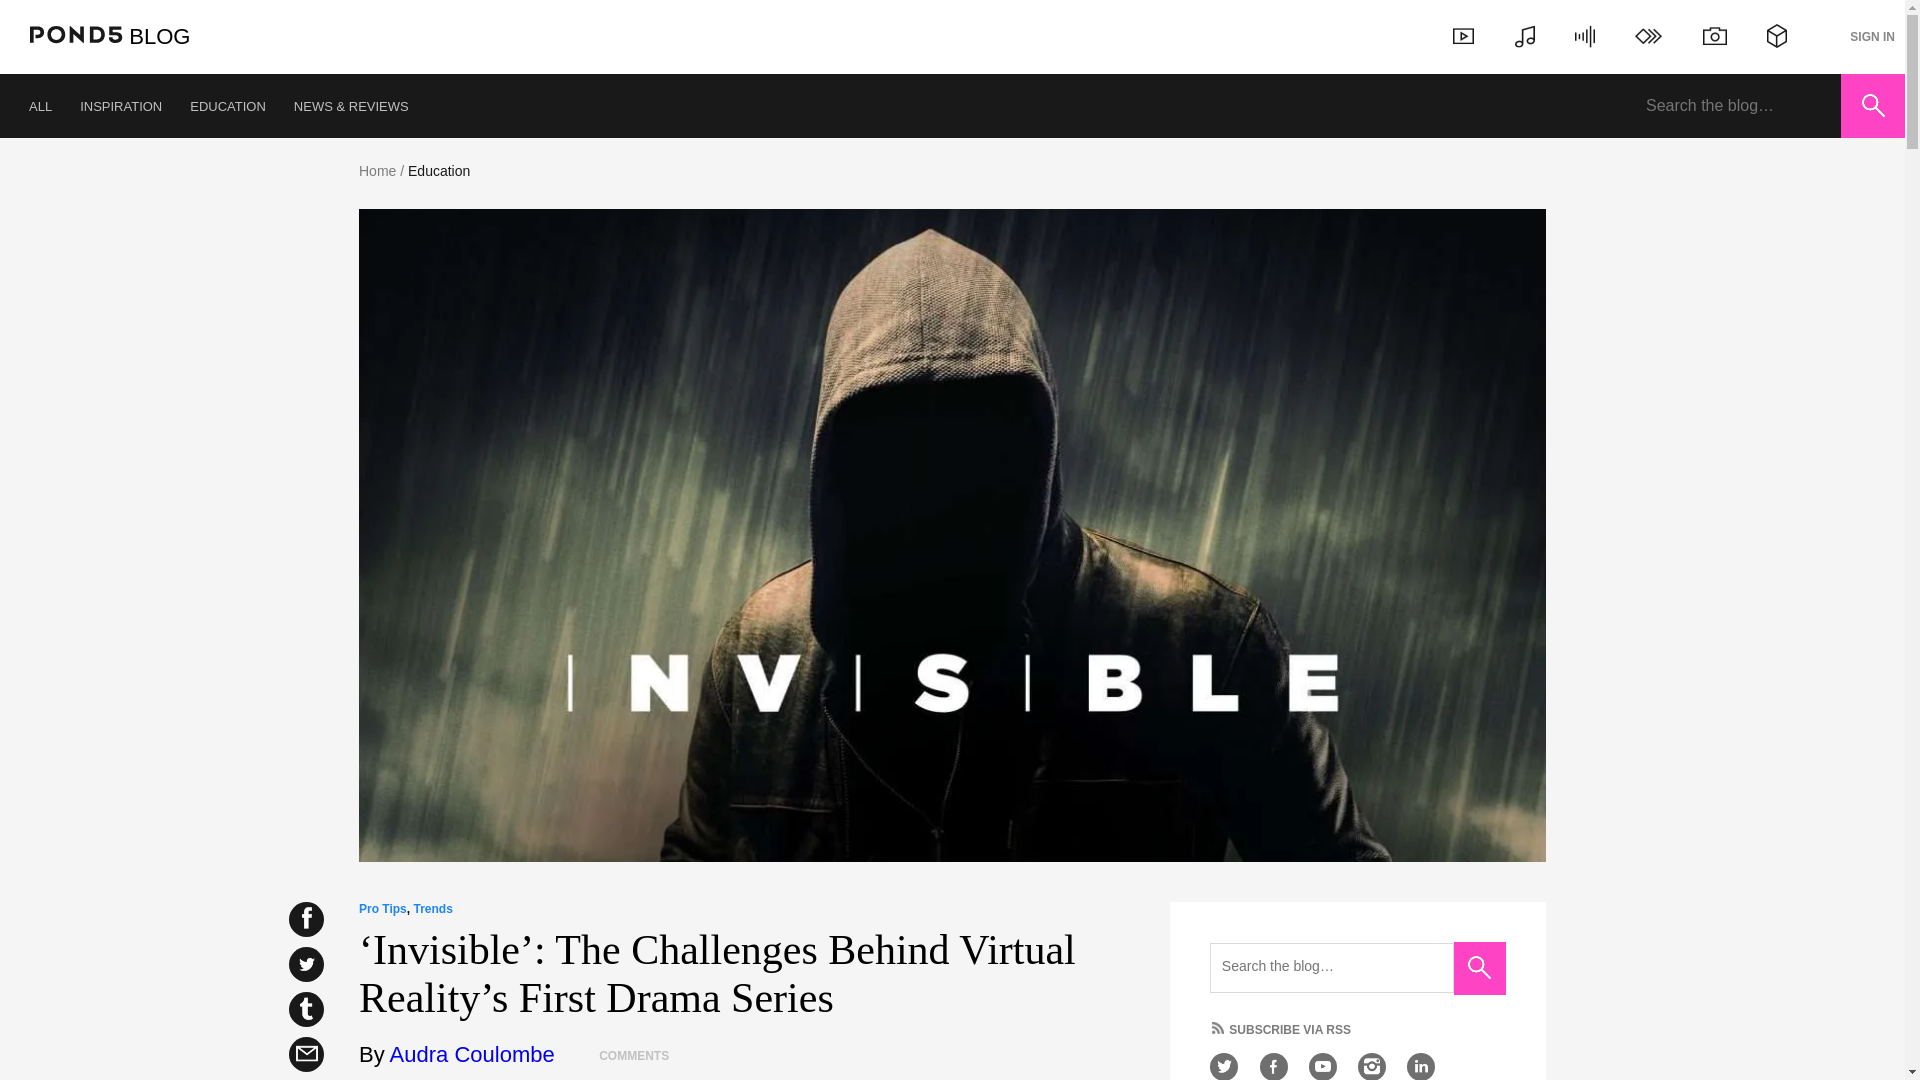 This screenshot has height=1080, width=1920. I want to click on Trends, so click(432, 908).